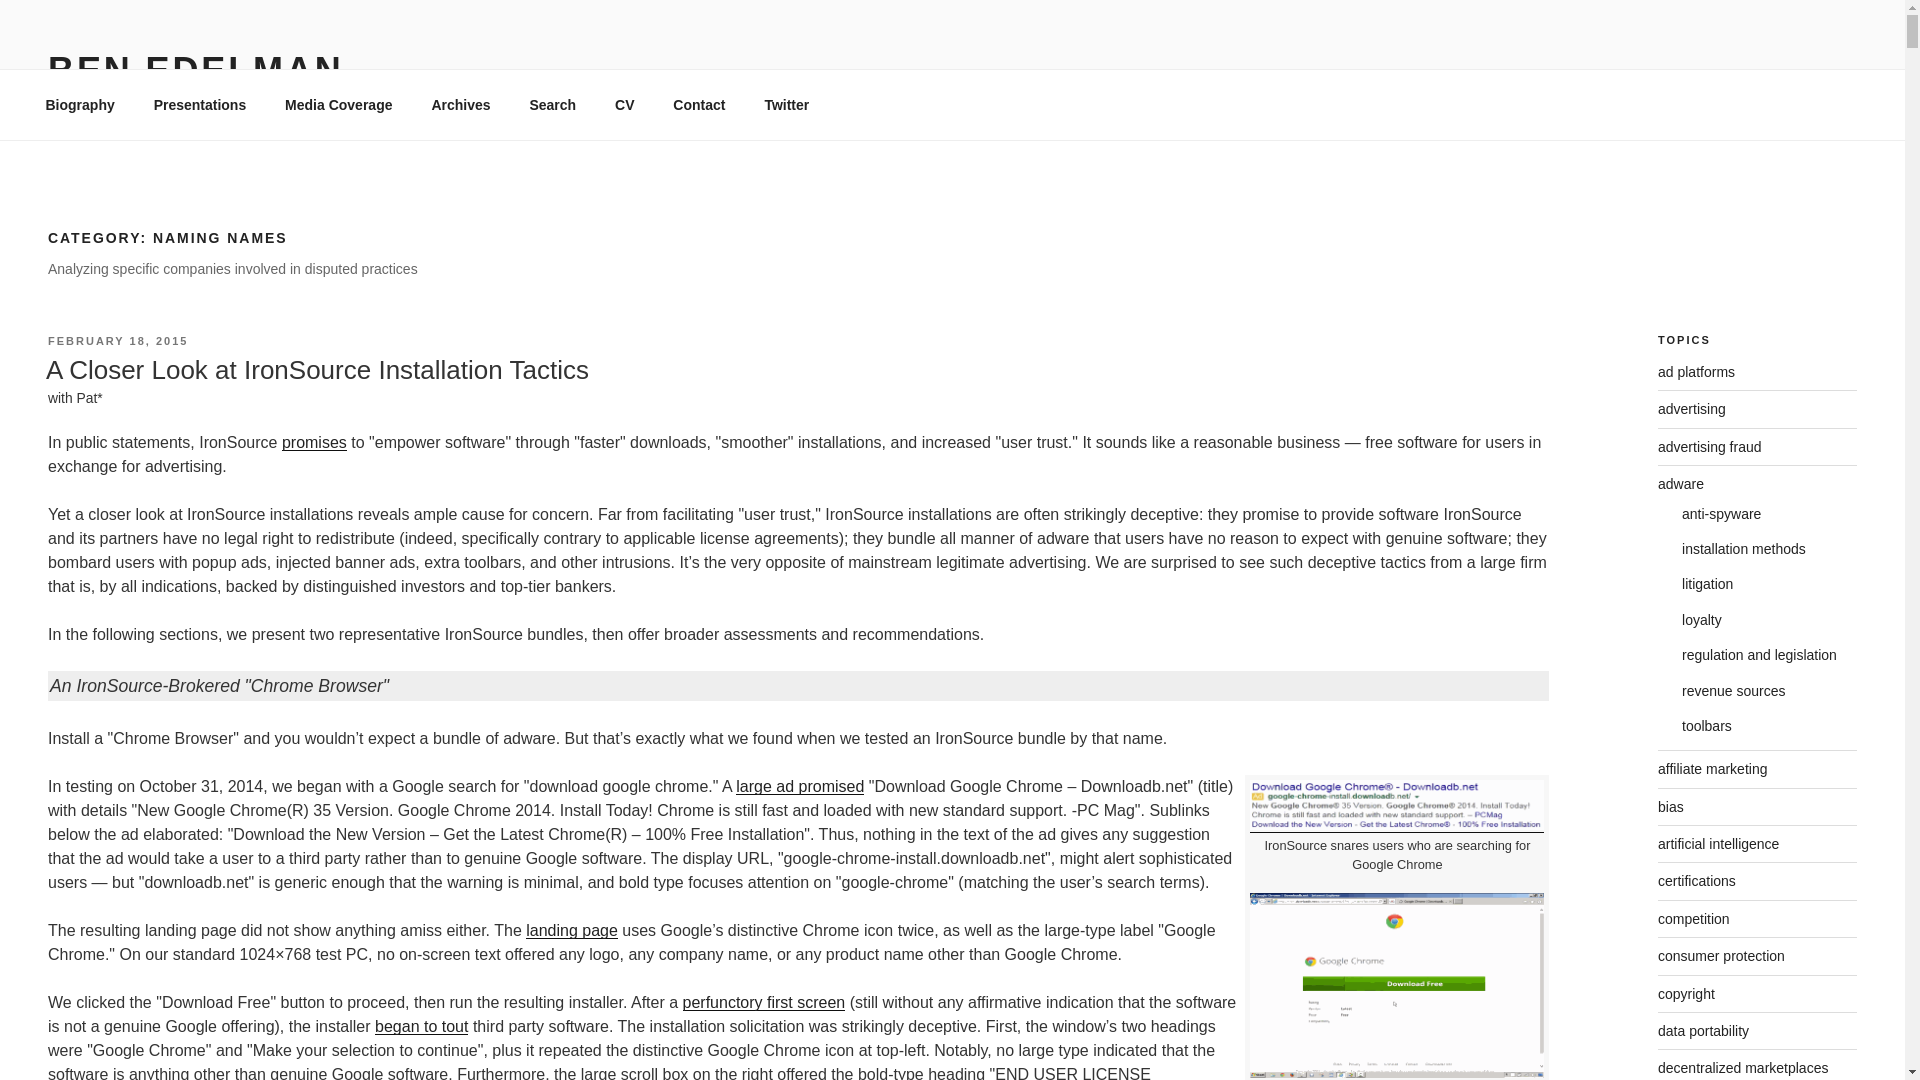 This screenshot has height=1080, width=1920. I want to click on perfunctory first screen, so click(764, 1002).